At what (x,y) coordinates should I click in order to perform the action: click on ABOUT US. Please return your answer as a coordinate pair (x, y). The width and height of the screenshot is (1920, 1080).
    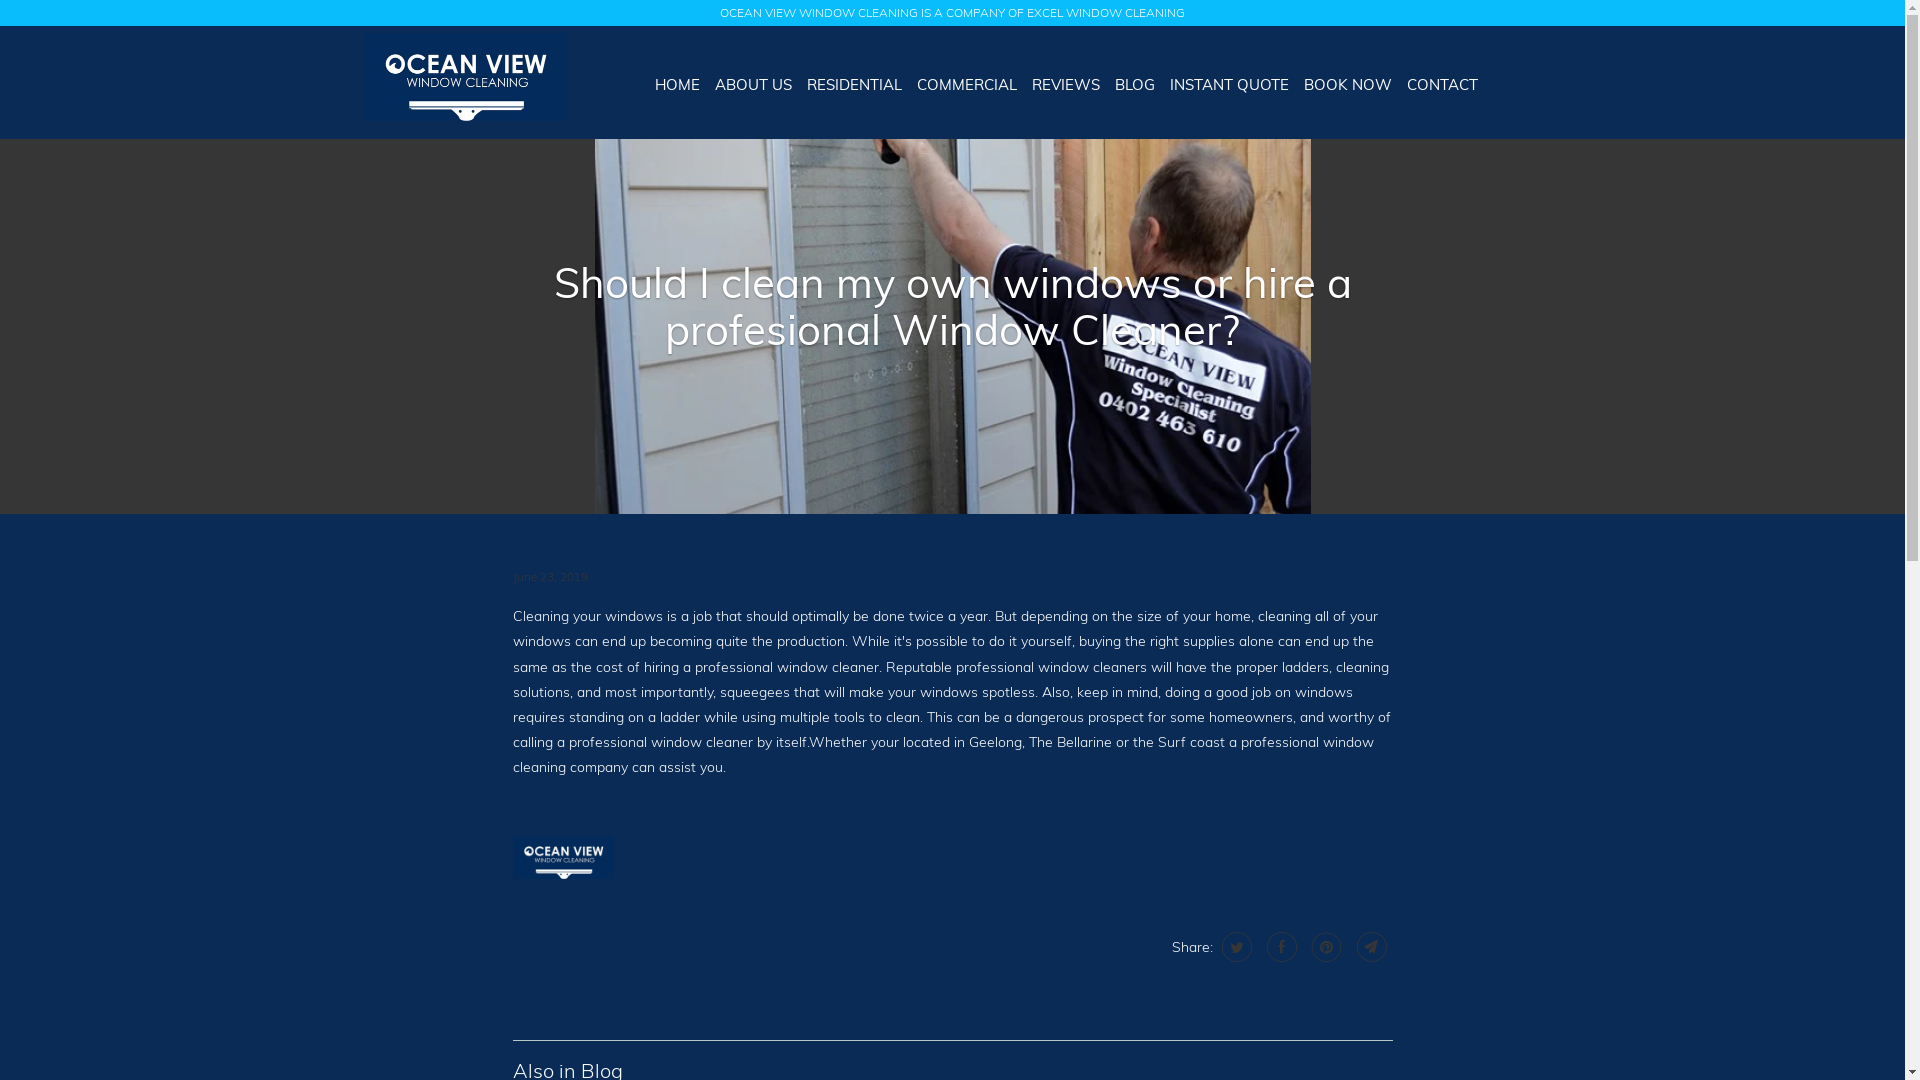
    Looking at the image, I should click on (754, 84).